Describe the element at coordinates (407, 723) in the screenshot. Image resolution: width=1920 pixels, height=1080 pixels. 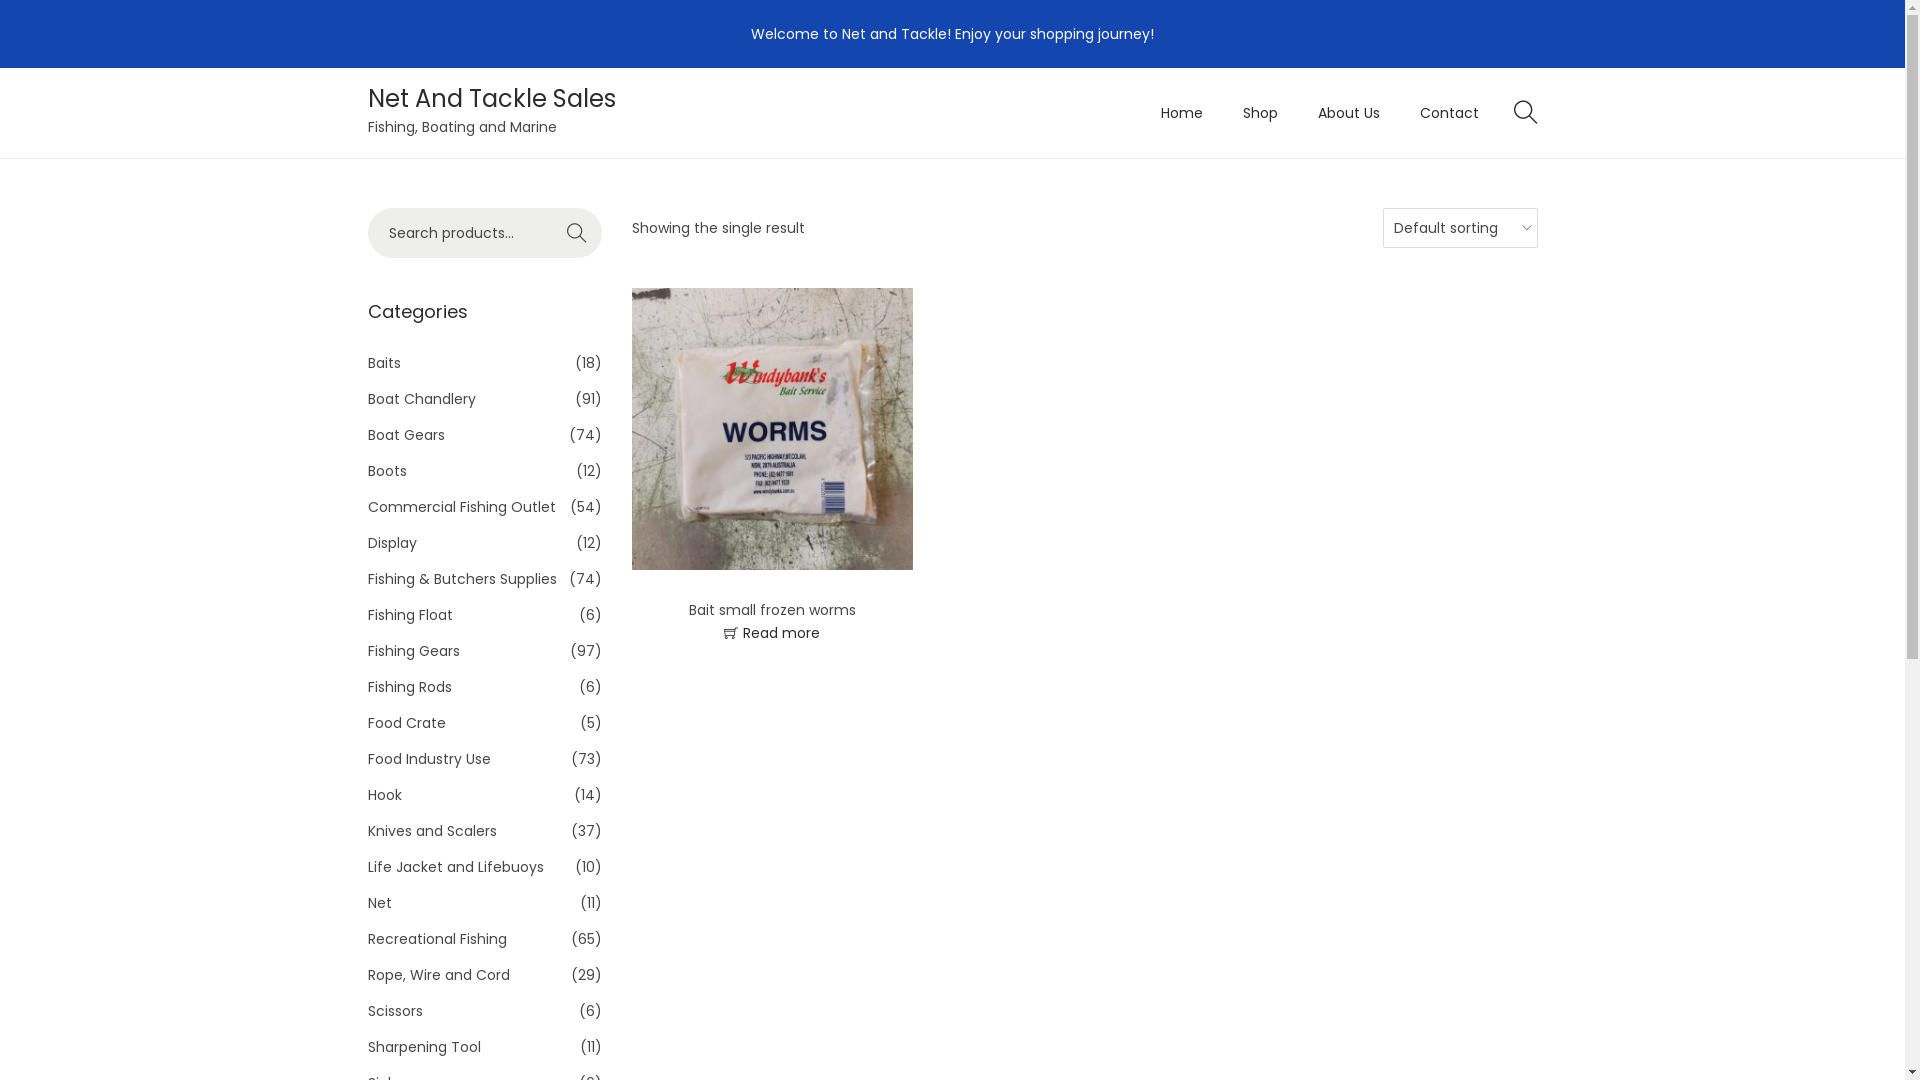
I see `Food Crate` at that location.